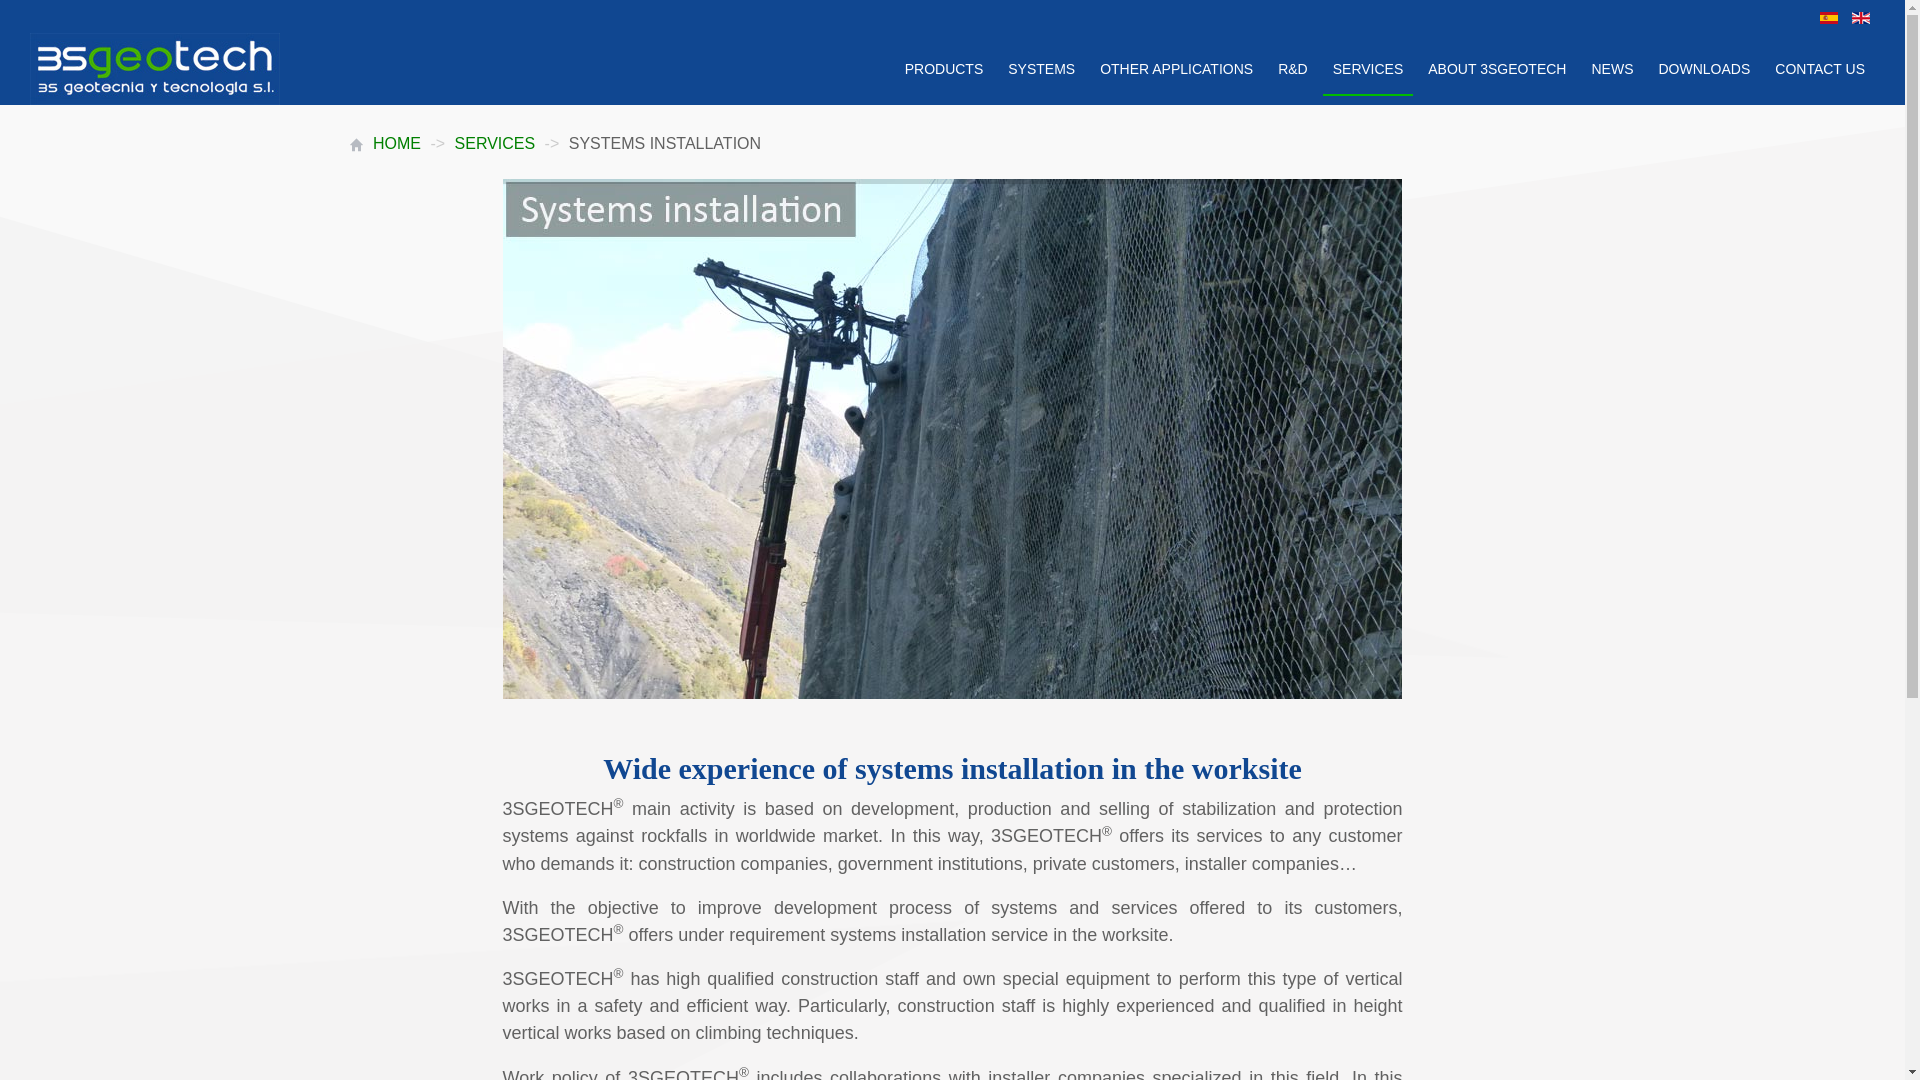 The width and height of the screenshot is (1920, 1080). What do you see at coordinates (1820, 70) in the screenshot?
I see `CONTACT US` at bounding box center [1820, 70].